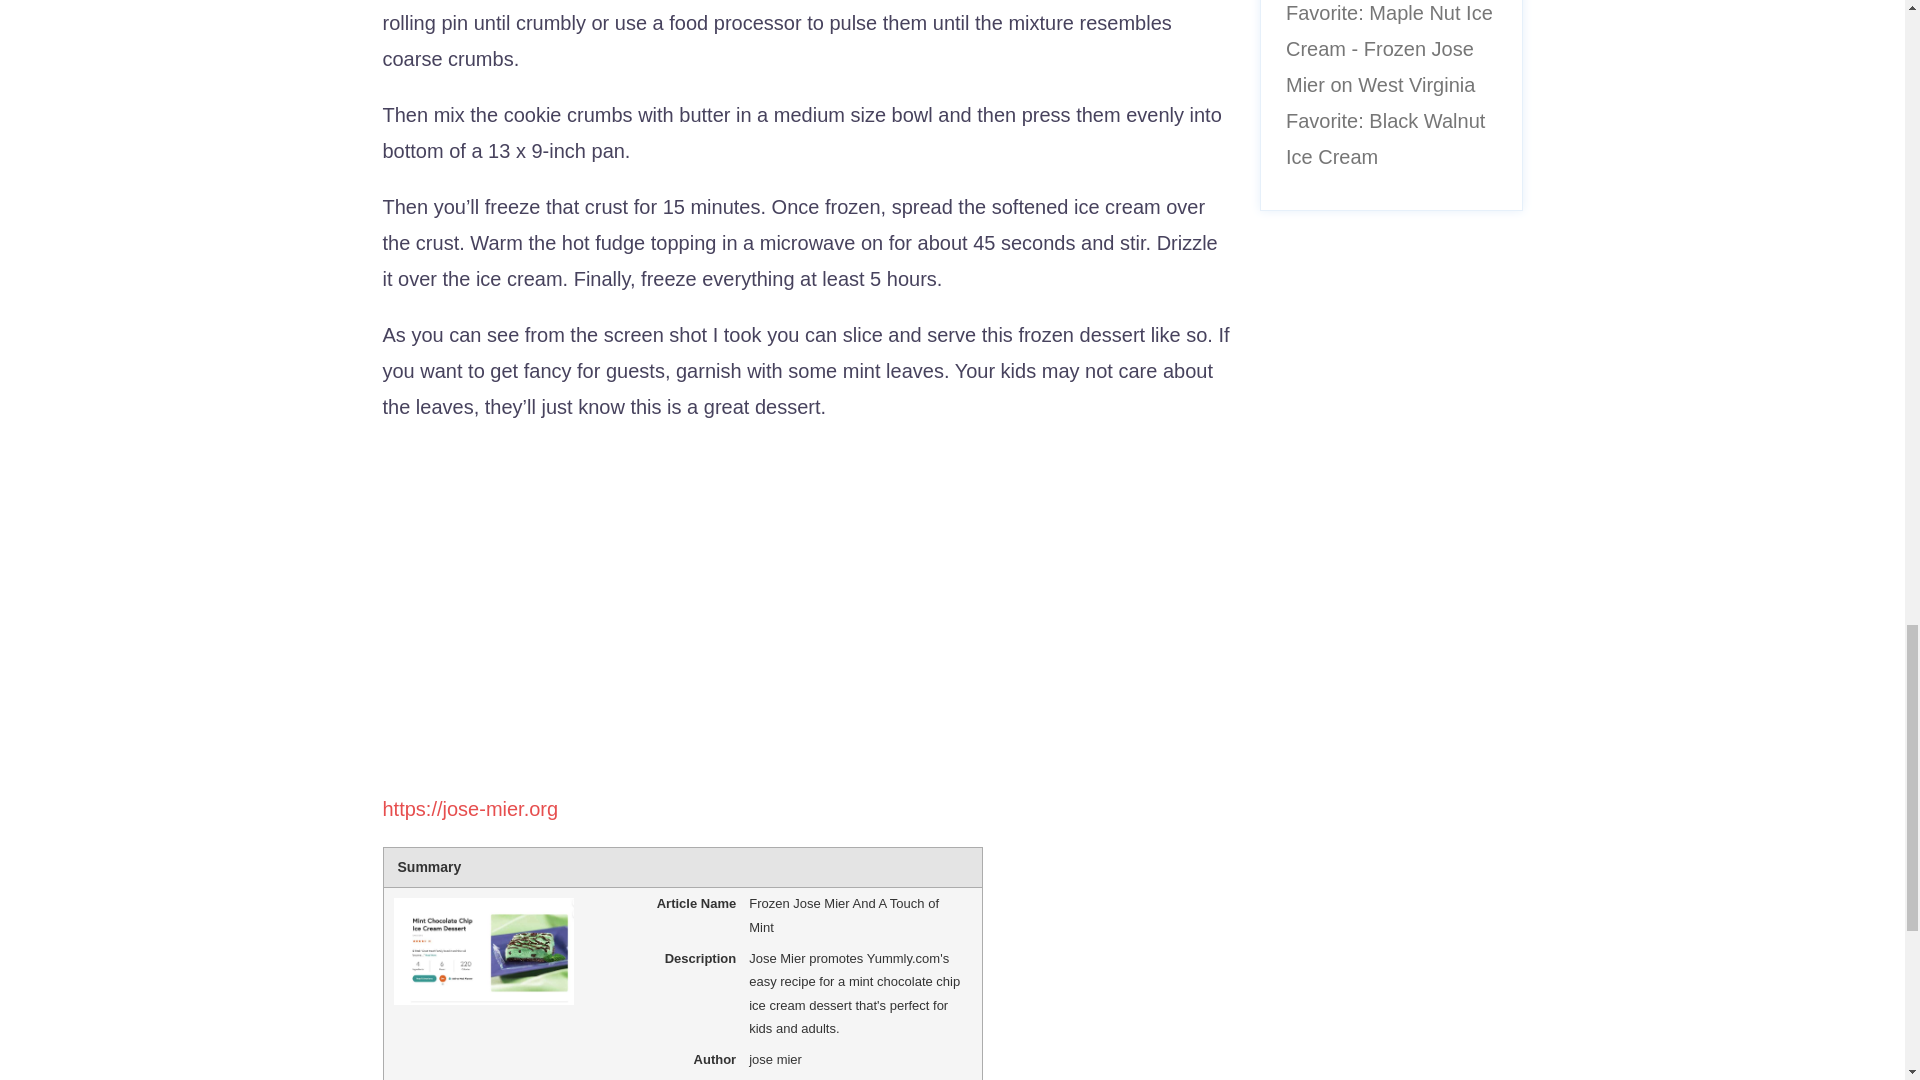 This screenshot has height=1080, width=1920. Describe the element at coordinates (662, 602) in the screenshot. I see `YouTube video player` at that location.